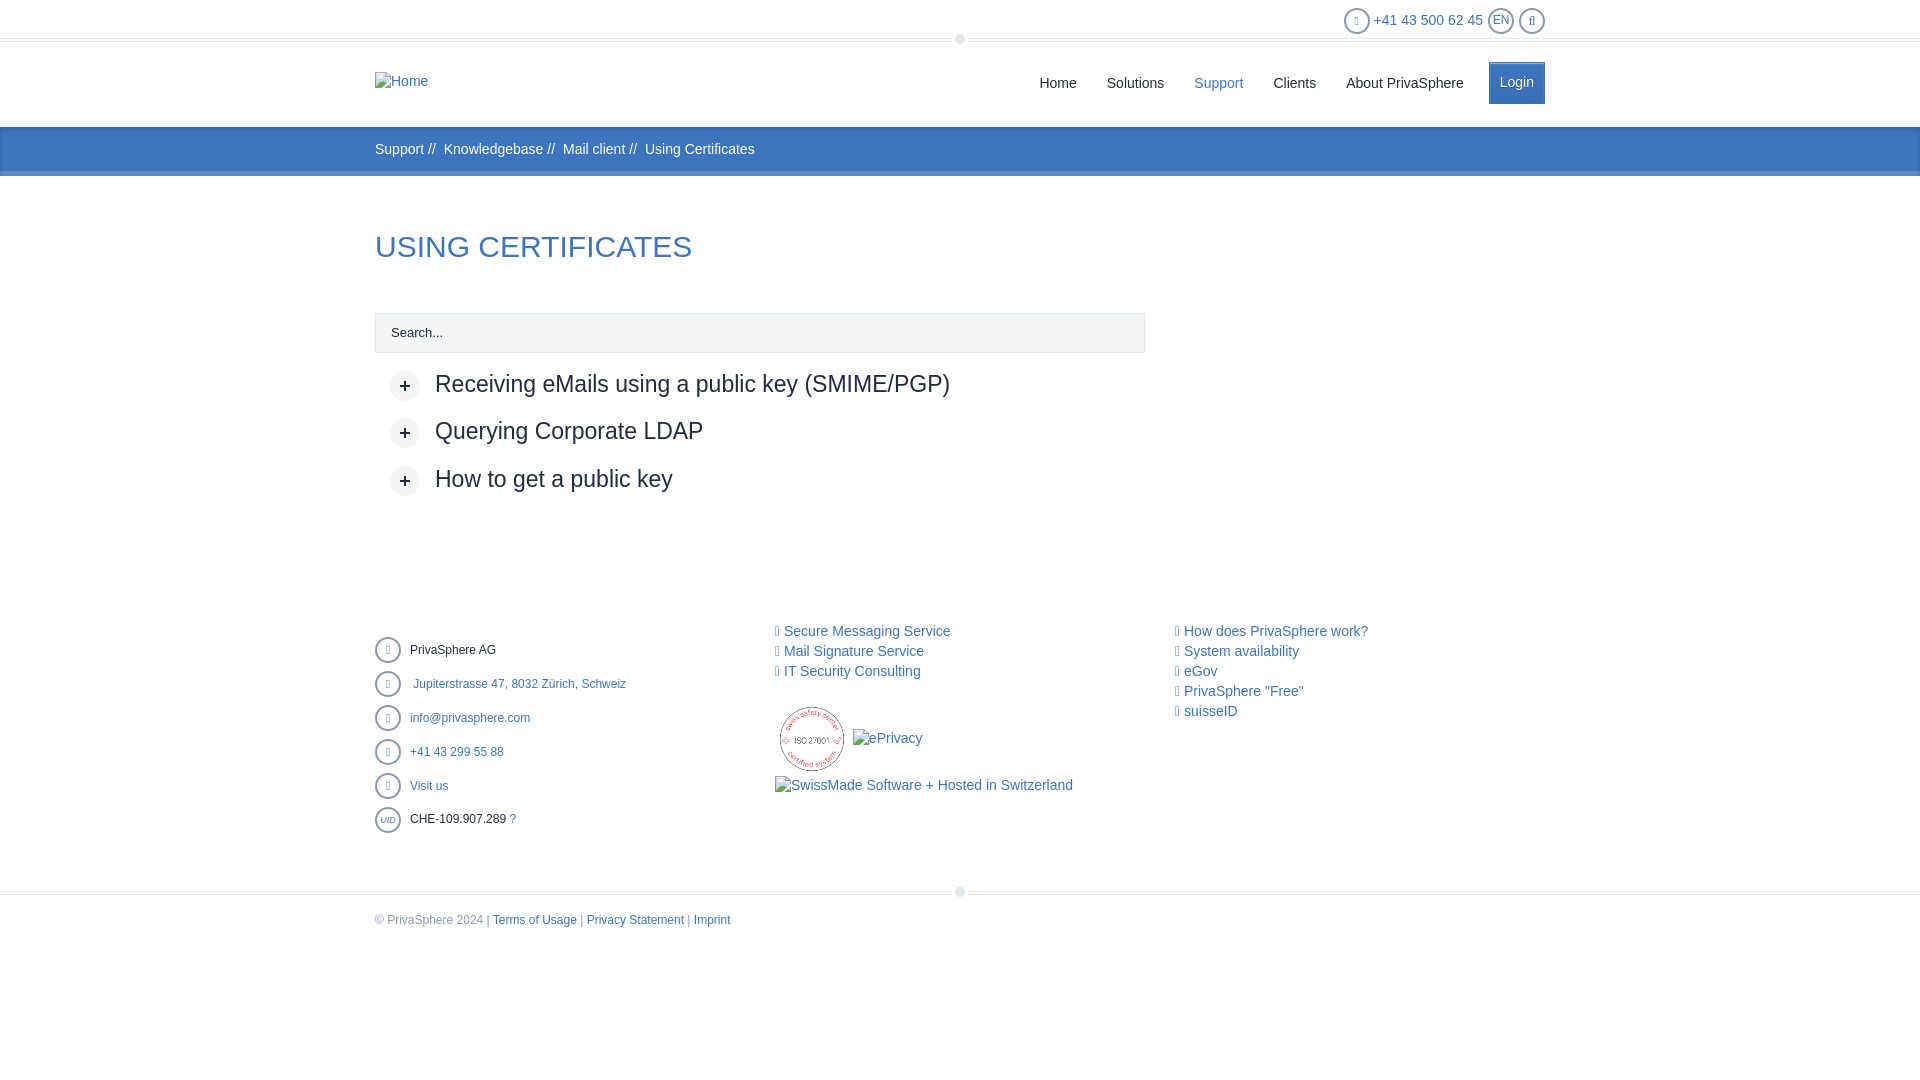  I want to click on EN, so click(1501, 20).